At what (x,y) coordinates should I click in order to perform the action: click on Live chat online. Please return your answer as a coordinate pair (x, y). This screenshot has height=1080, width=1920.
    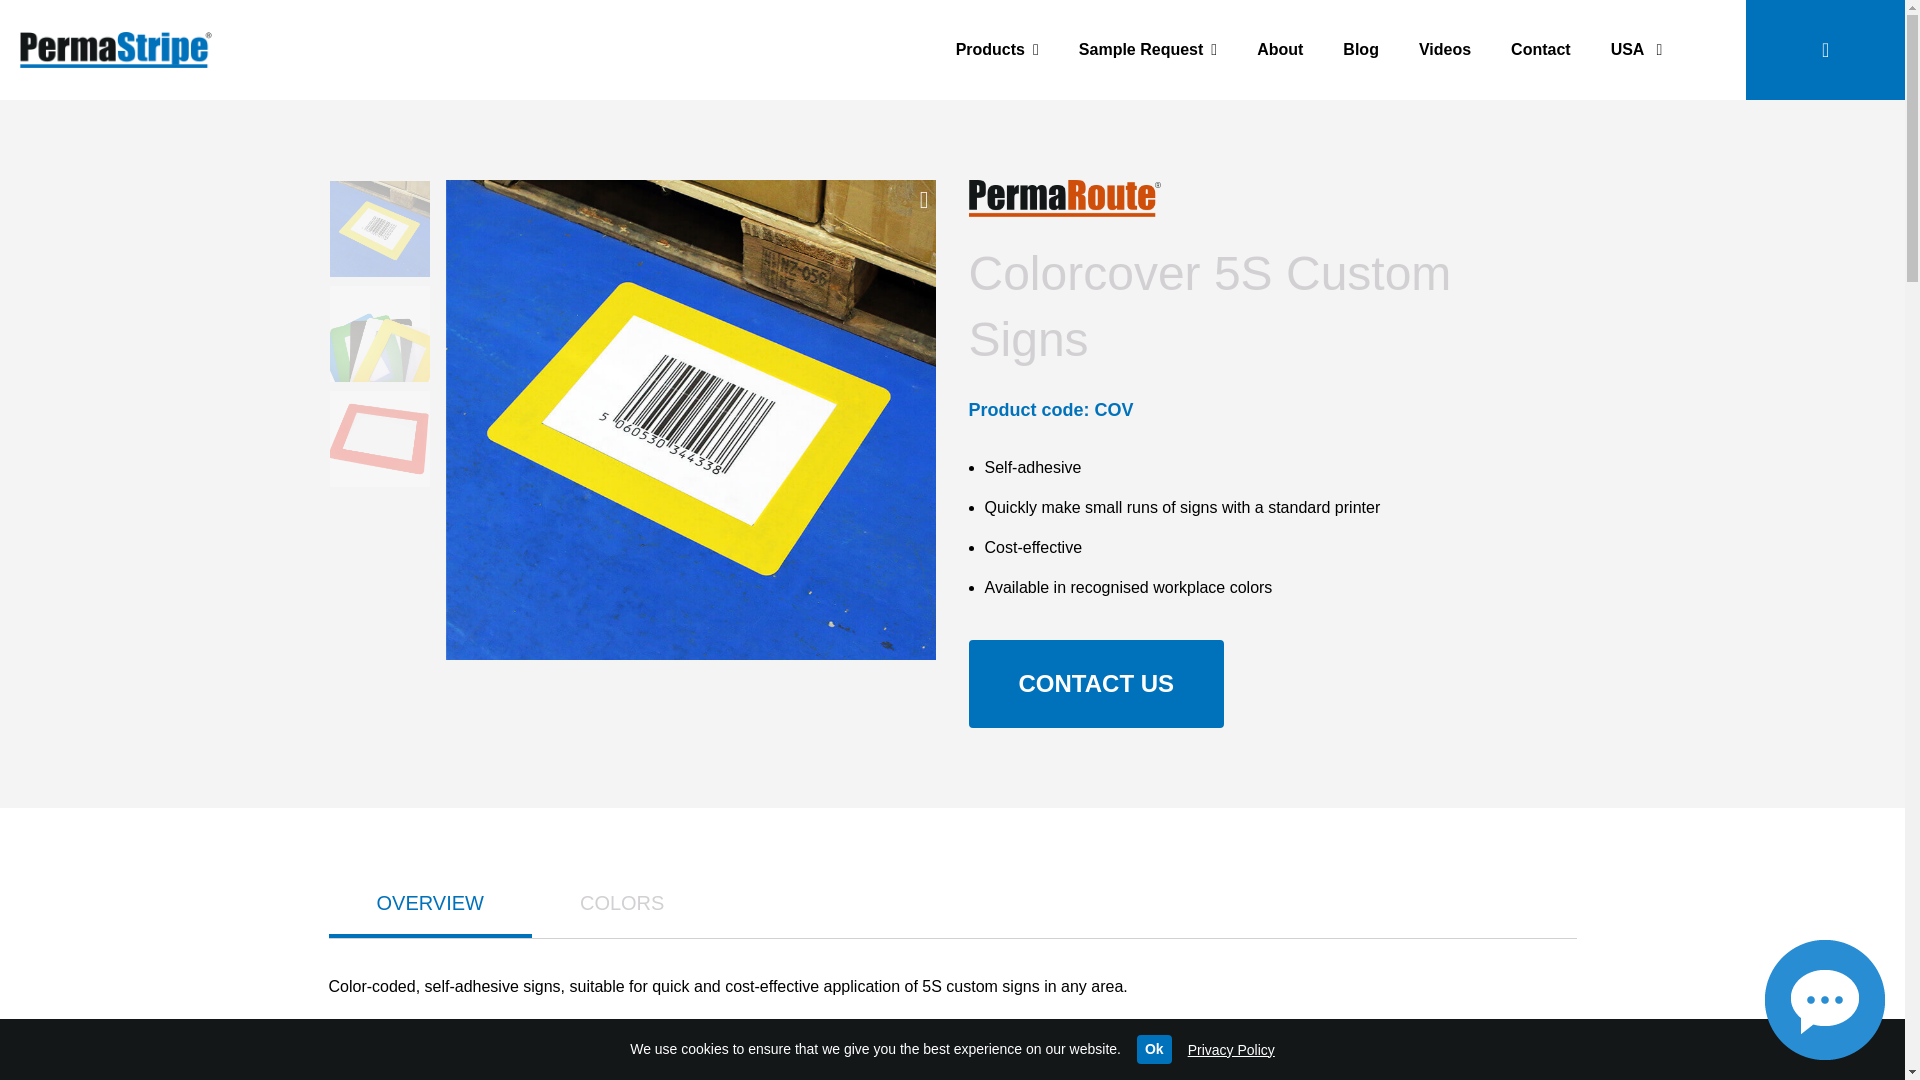
    Looking at the image, I should click on (1824, 999).